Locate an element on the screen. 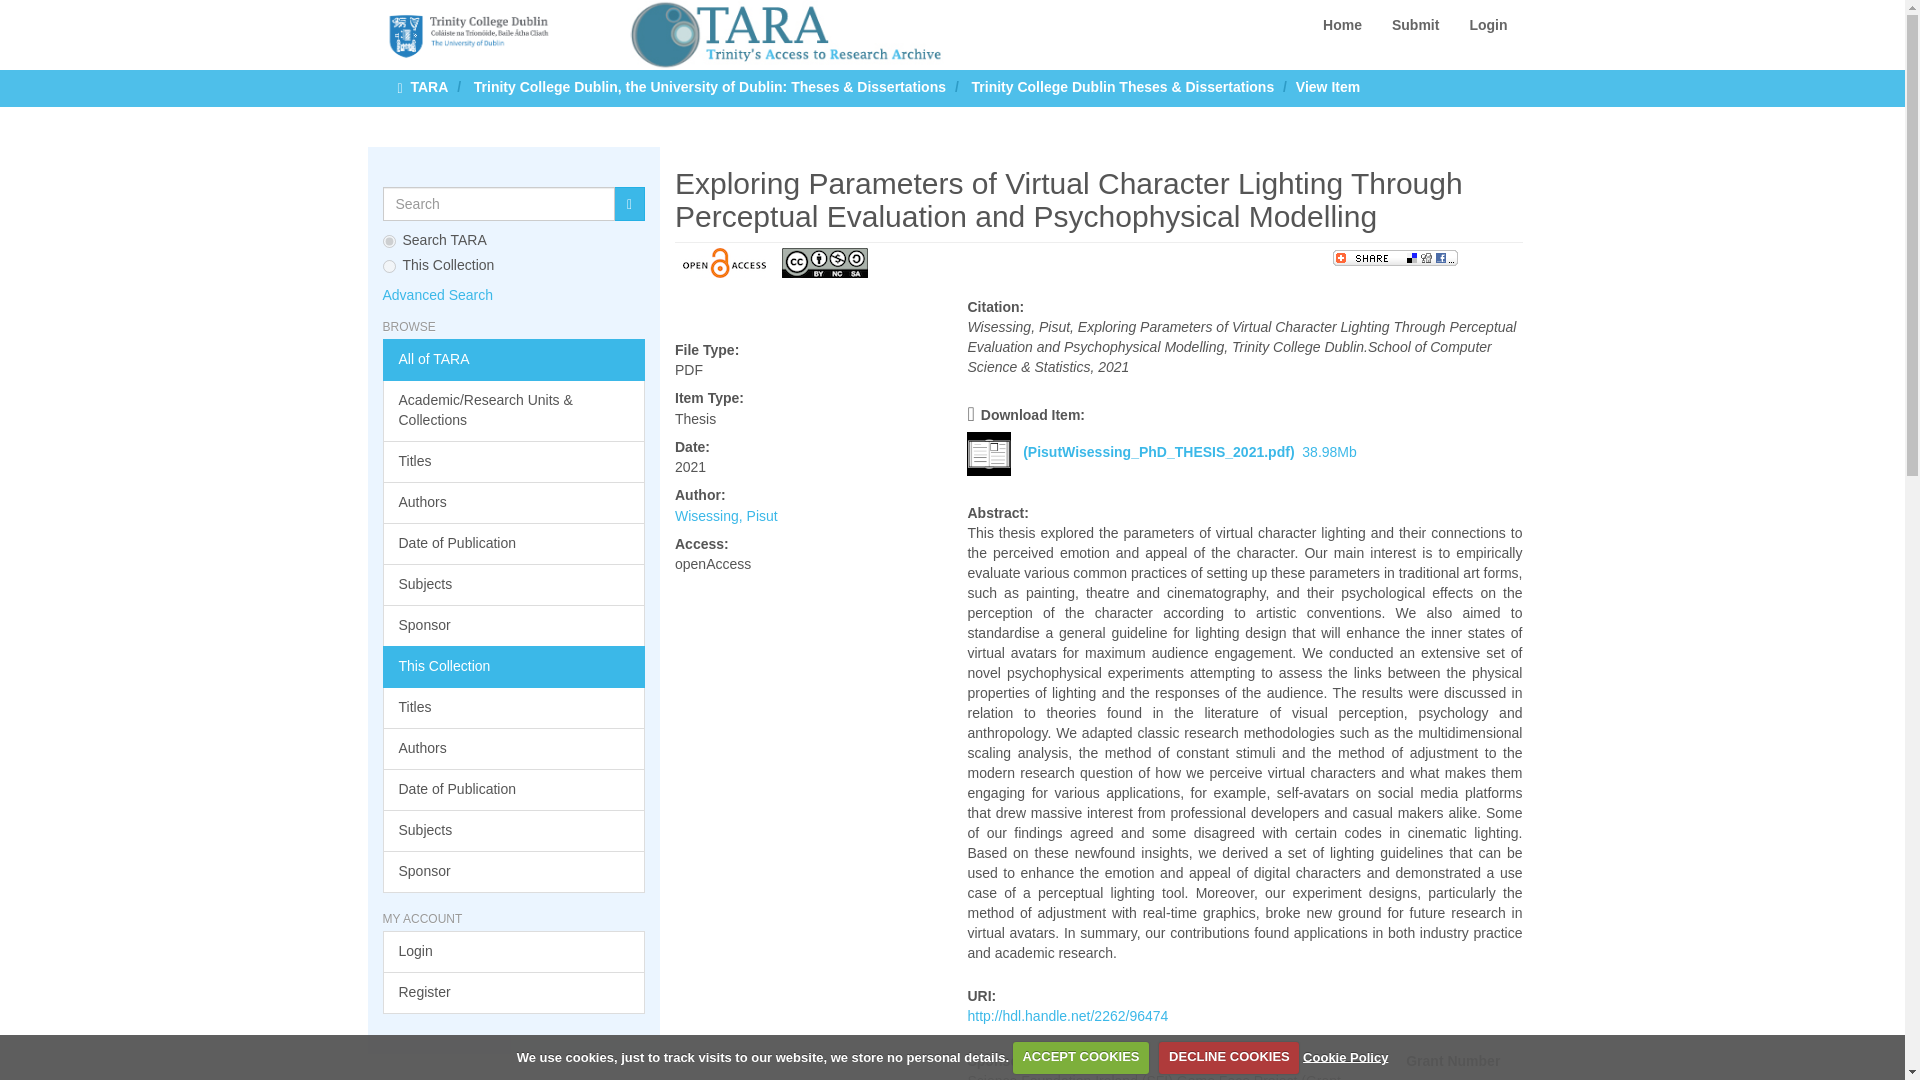 The height and width of the screenshot is (1080, 1920). Advanced Search is located at coordinates (438, 295).